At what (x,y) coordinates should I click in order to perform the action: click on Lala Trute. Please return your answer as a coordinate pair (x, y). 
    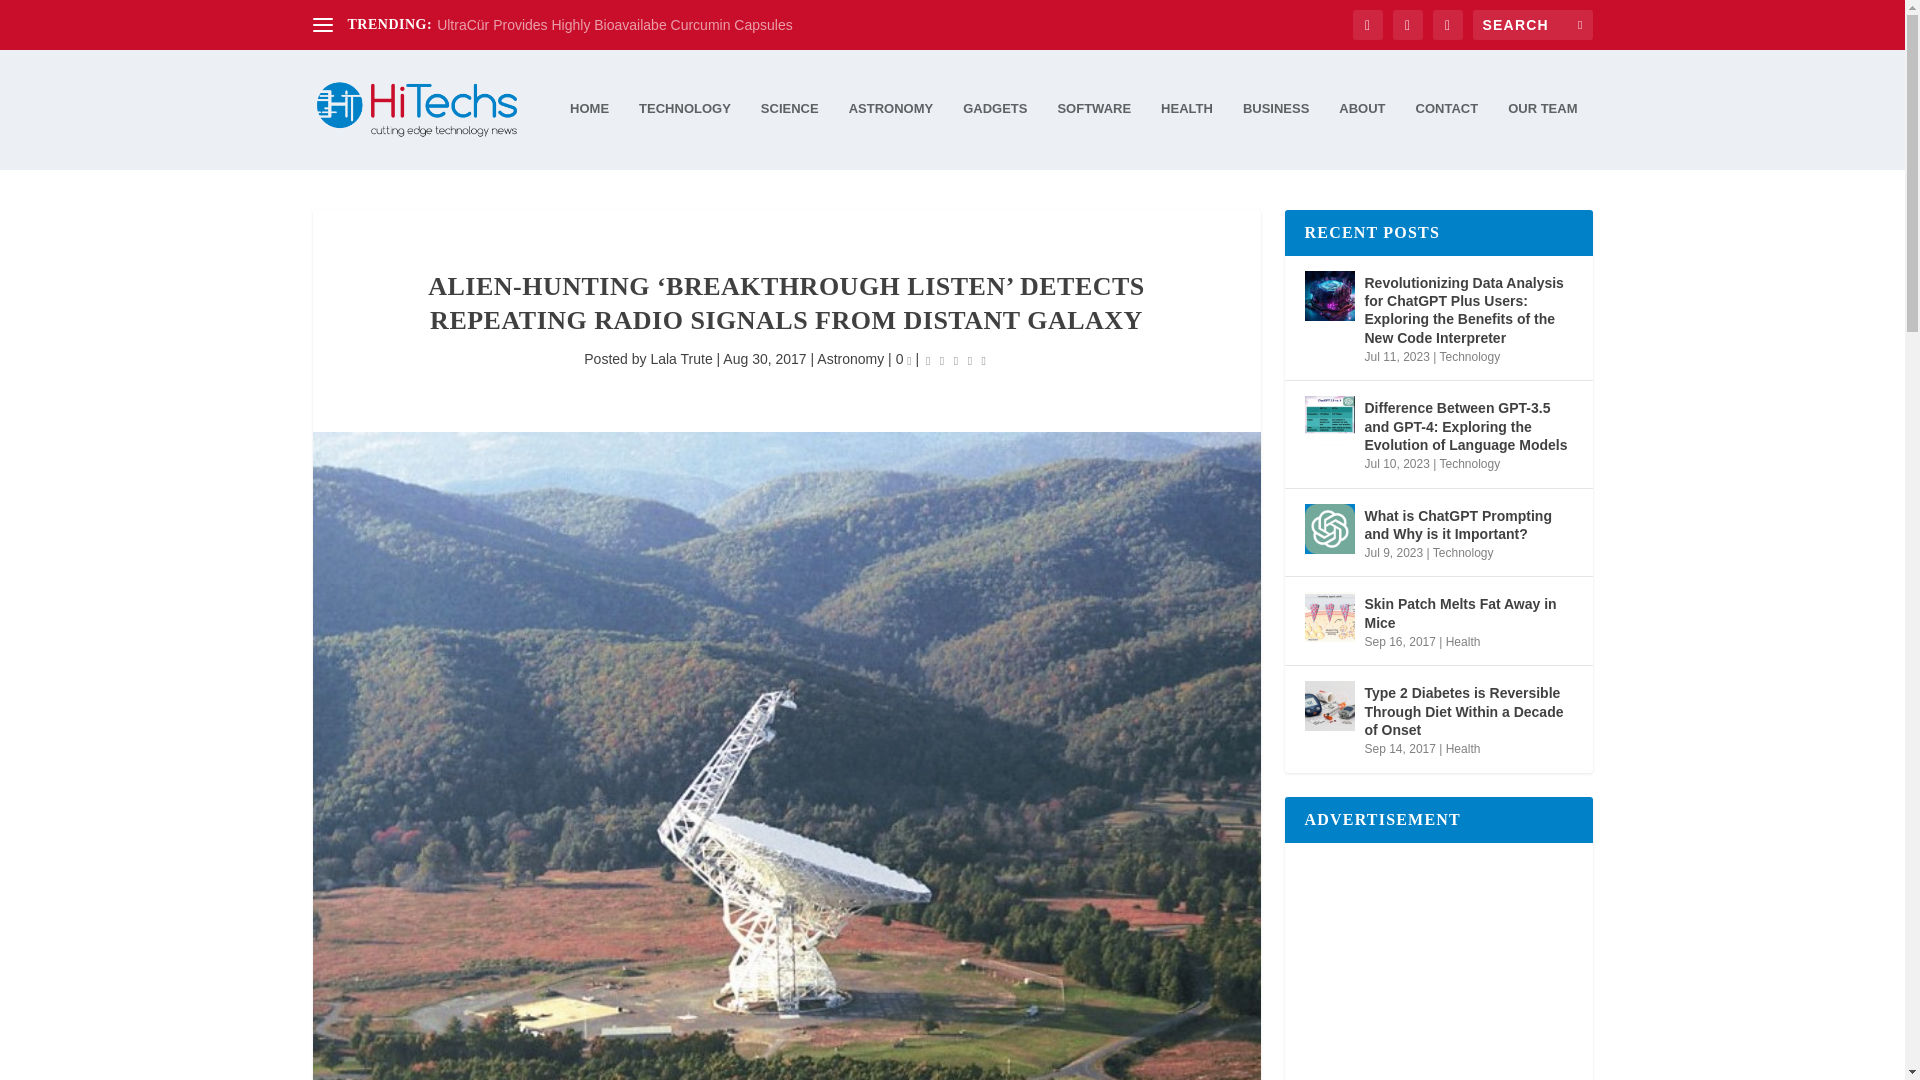
    Looking at the image, I should click on (681, 359).